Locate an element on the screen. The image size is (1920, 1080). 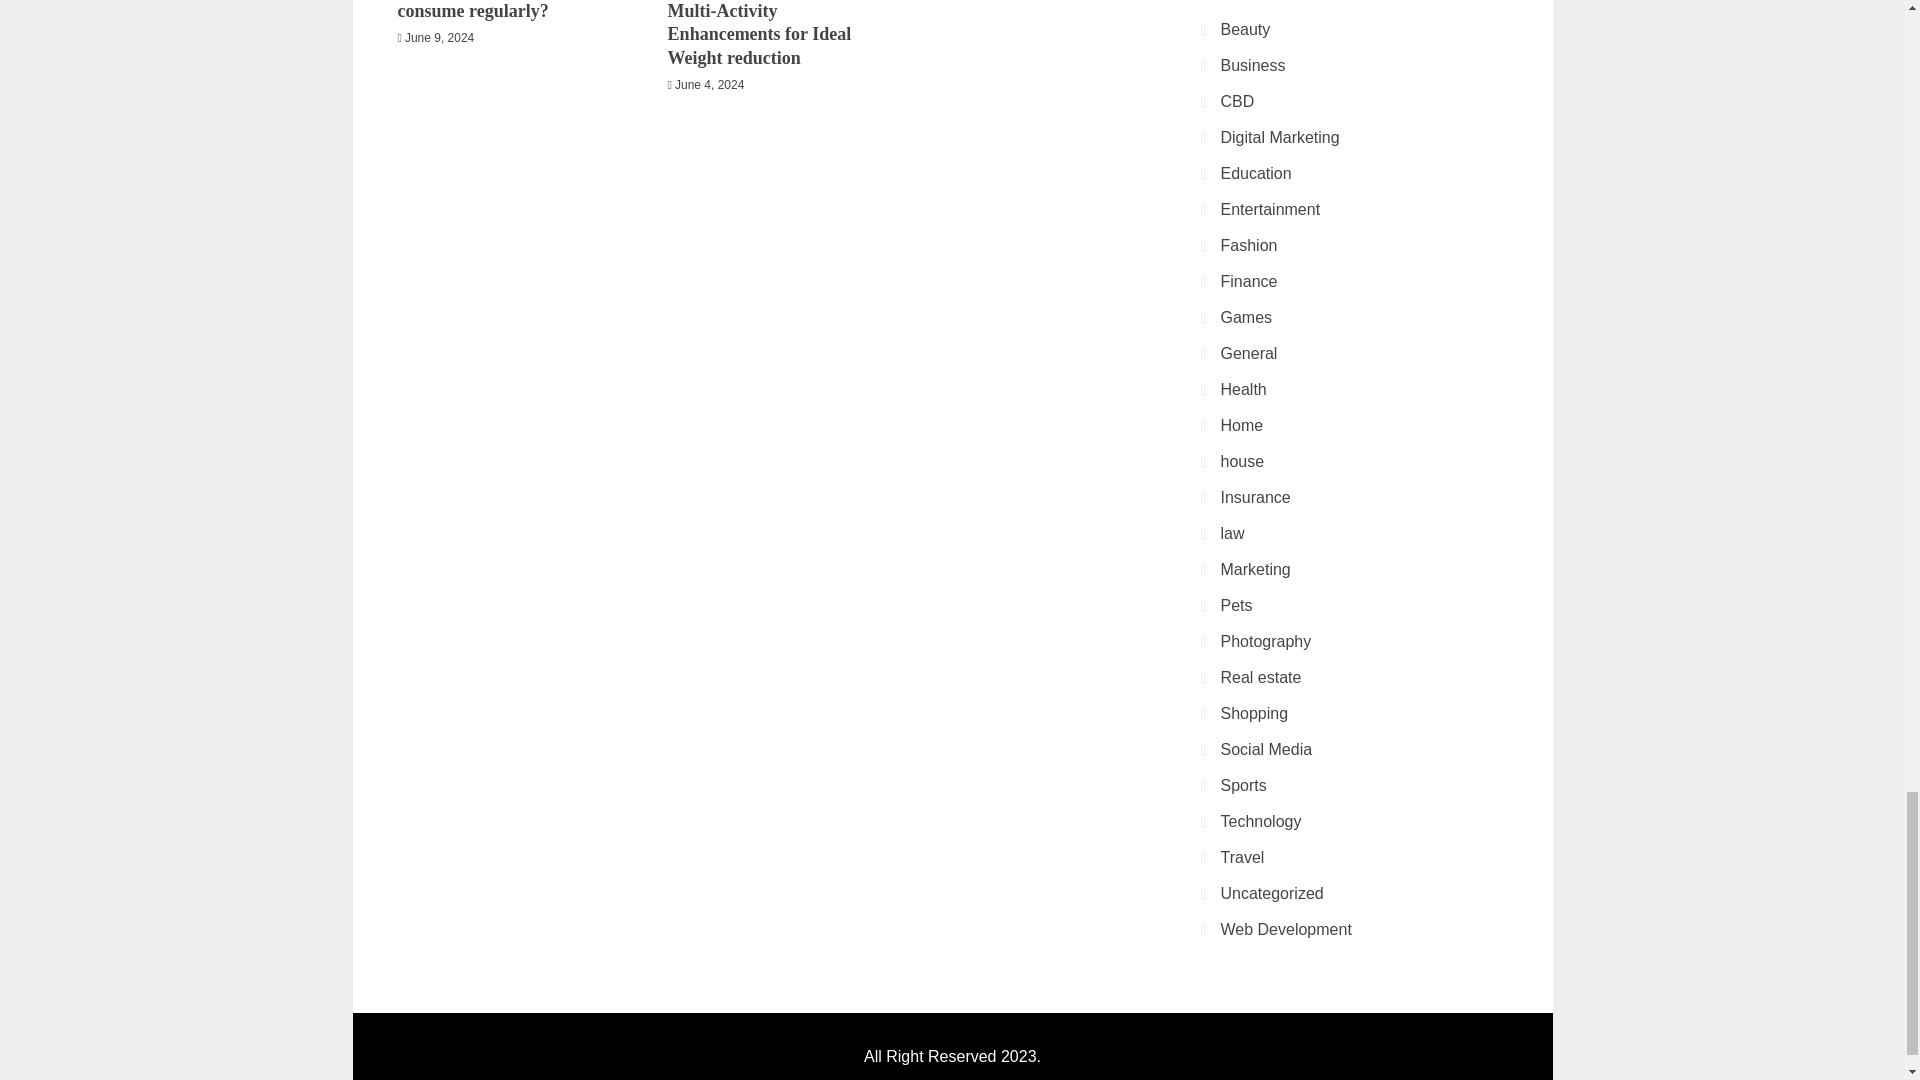
Are delta 9 edibles safe to consume regularly? is located at coordinates (495, 10).